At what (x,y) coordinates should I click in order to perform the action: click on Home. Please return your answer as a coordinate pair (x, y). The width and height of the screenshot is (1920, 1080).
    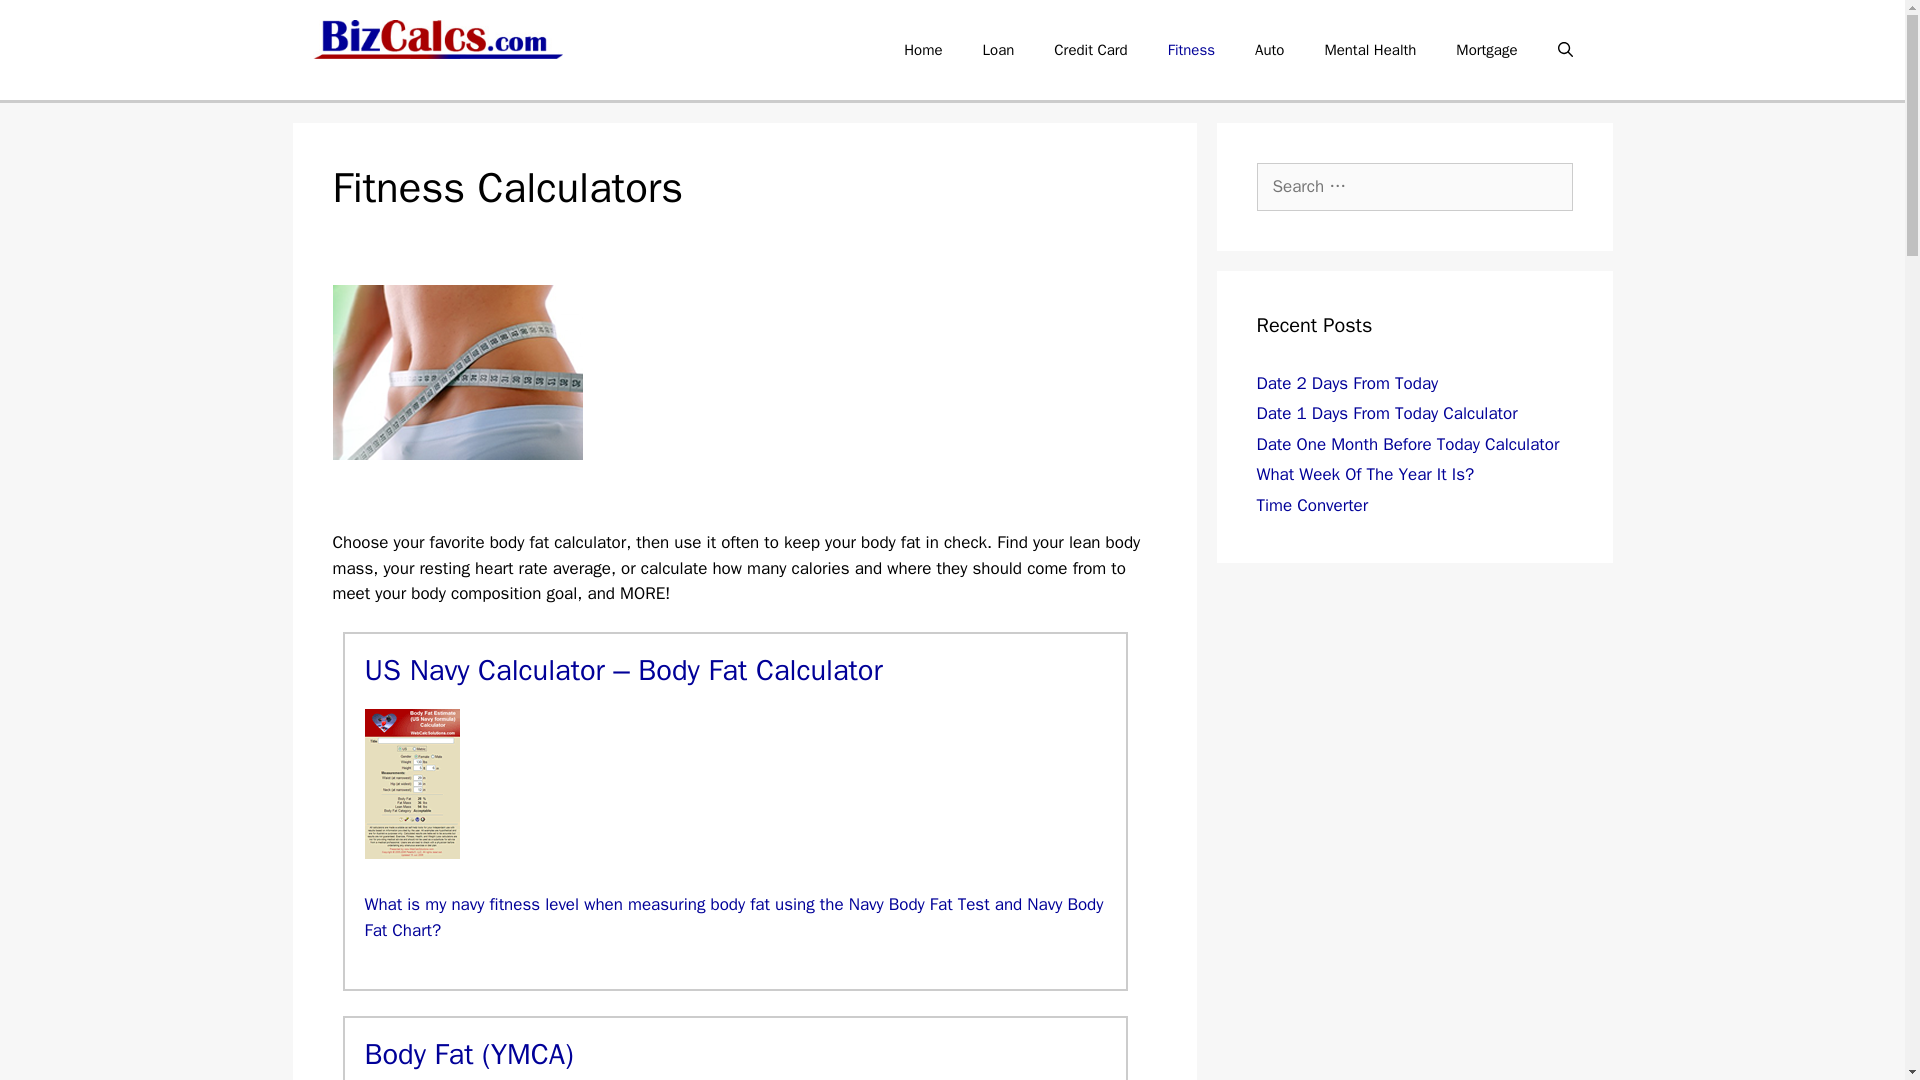
    Looking at the image, I should click on (922, 50).